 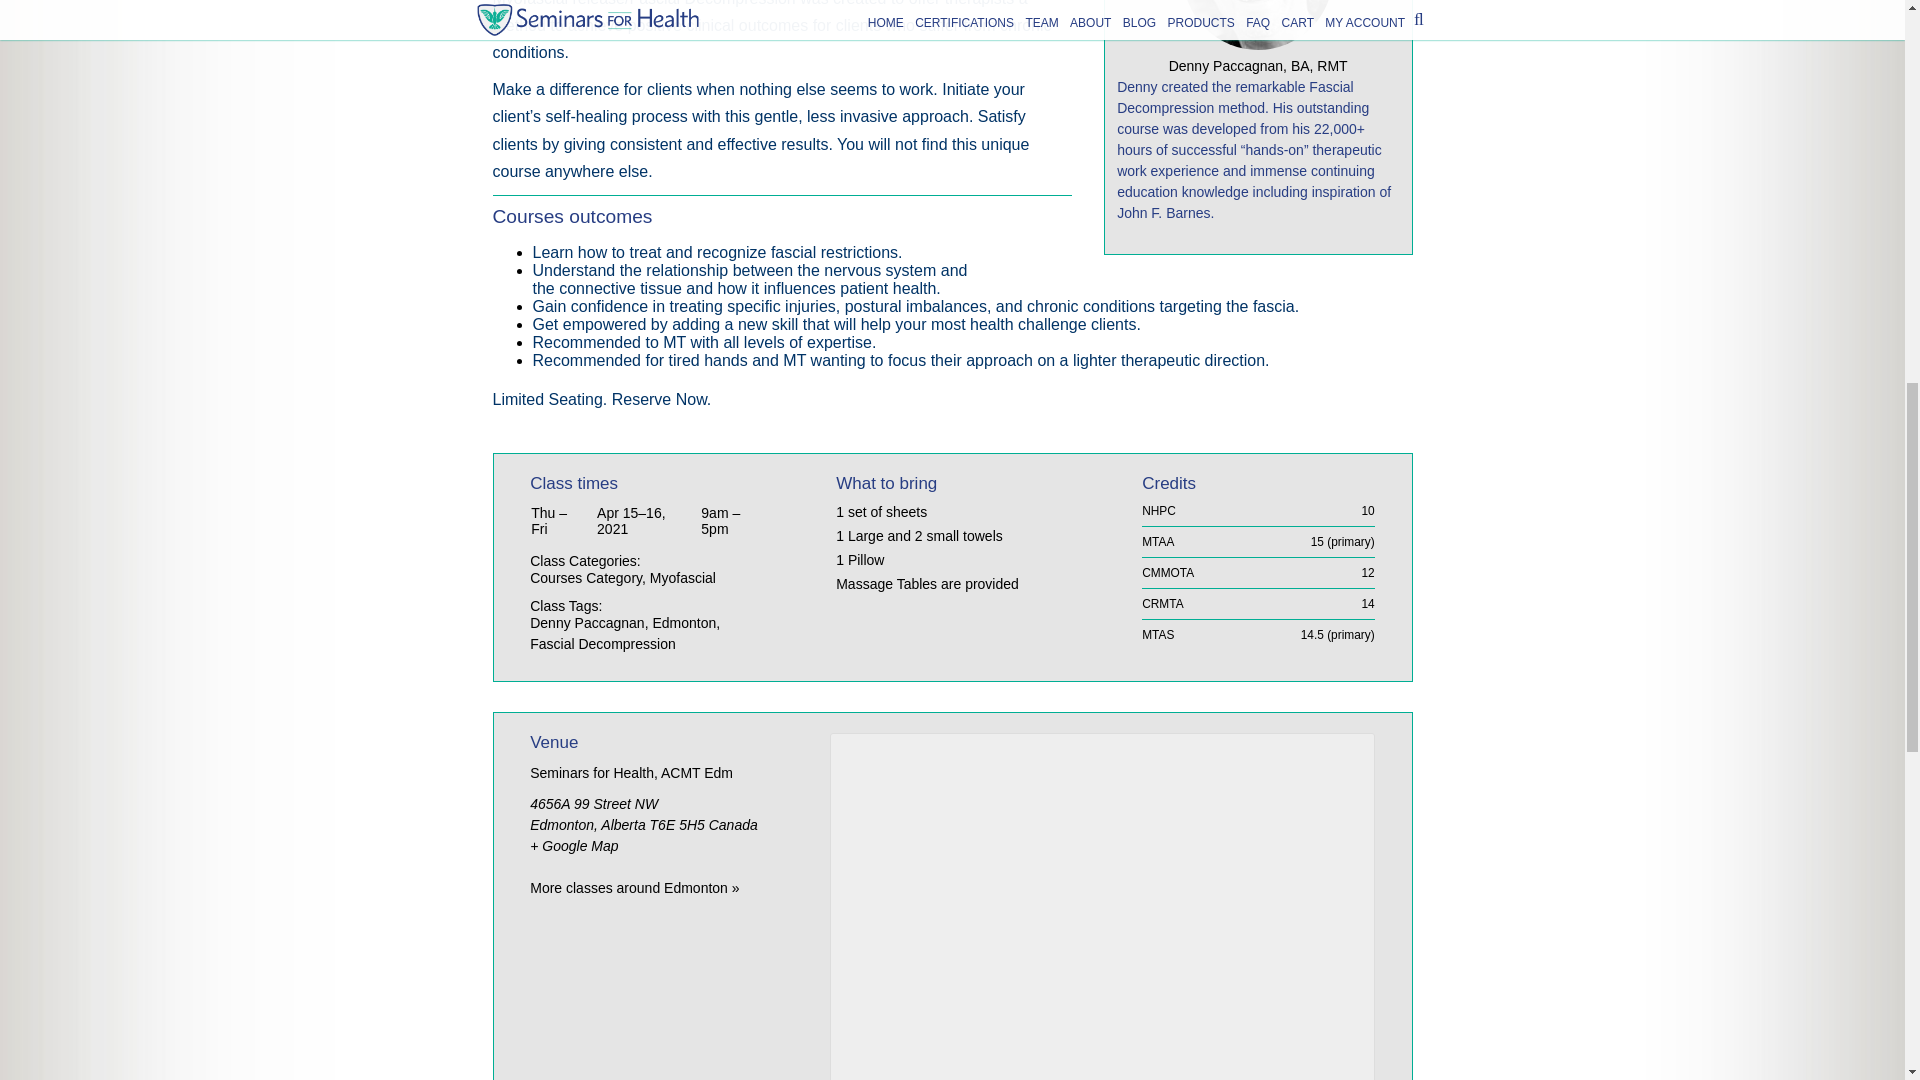 I want to click on Click to view a Google Map, so click(x=574, y=846).